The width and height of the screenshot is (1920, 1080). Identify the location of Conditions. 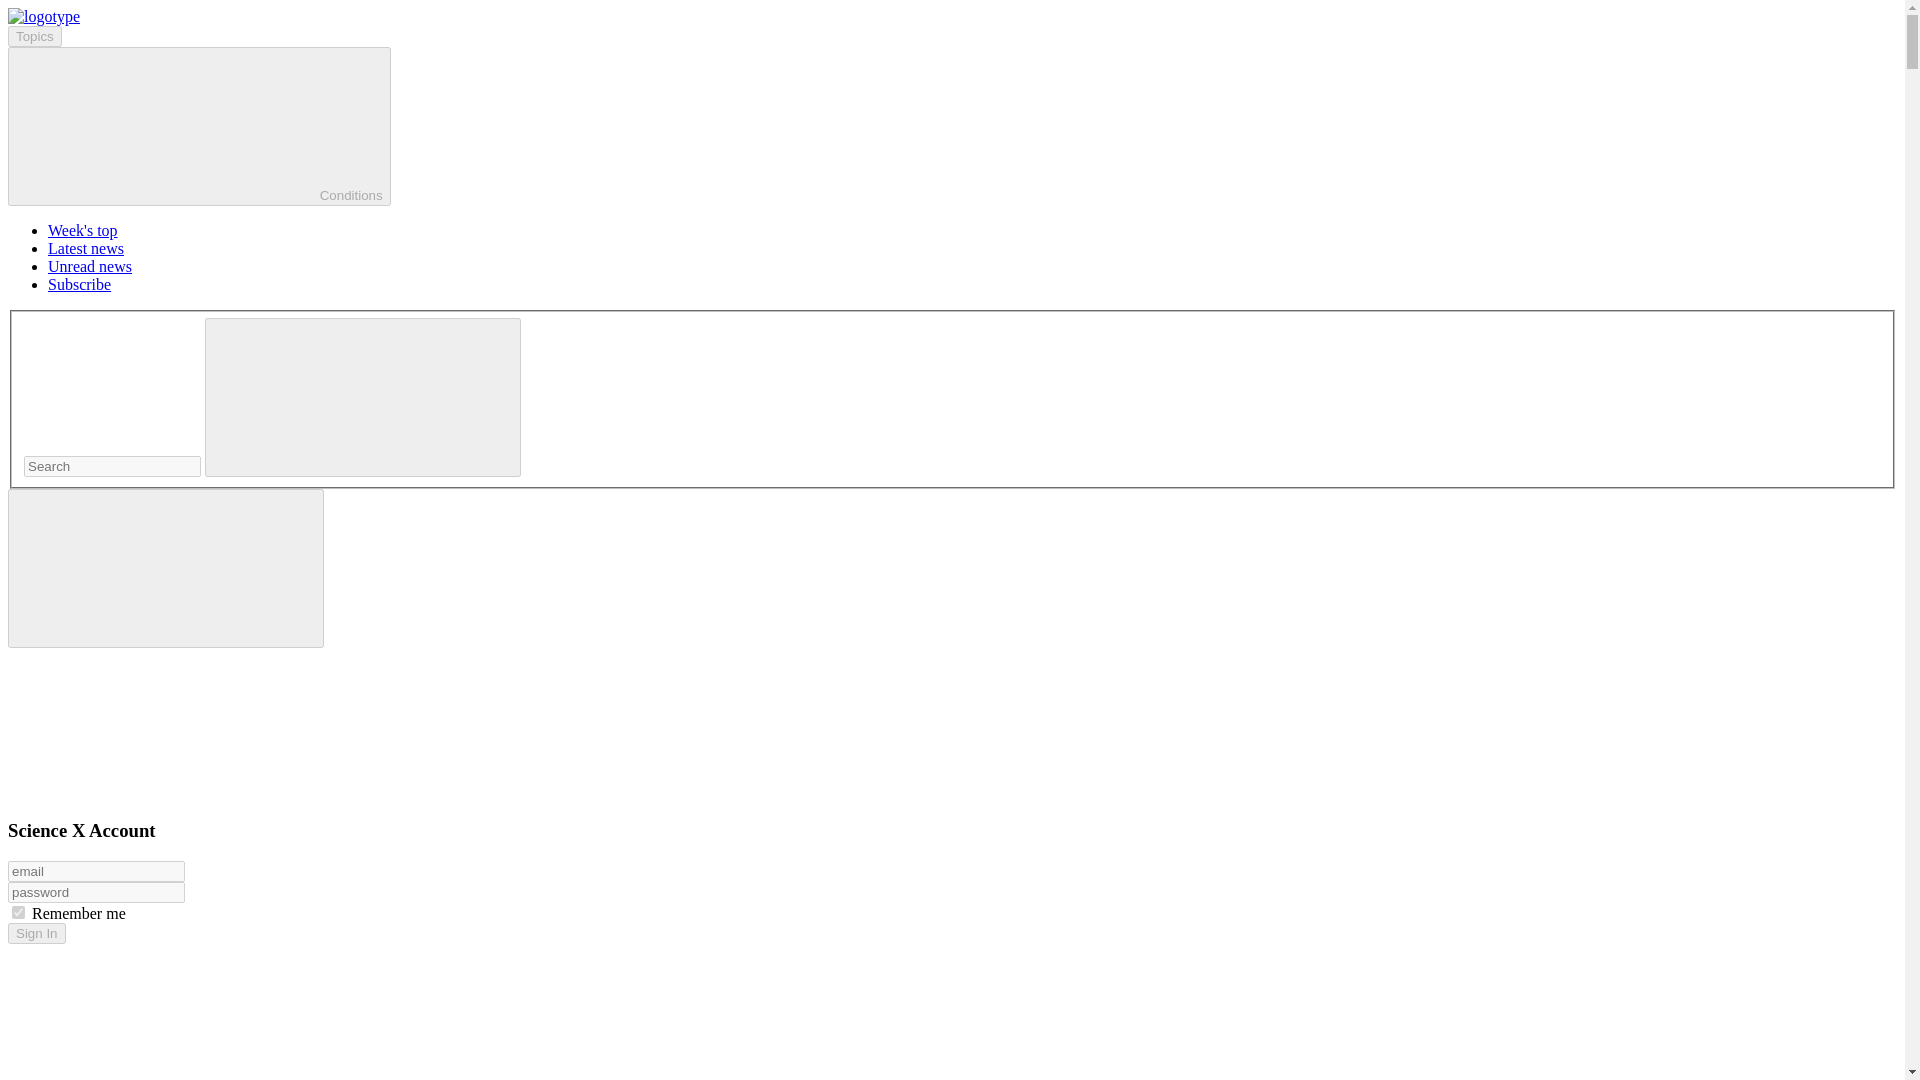
(199, 126).